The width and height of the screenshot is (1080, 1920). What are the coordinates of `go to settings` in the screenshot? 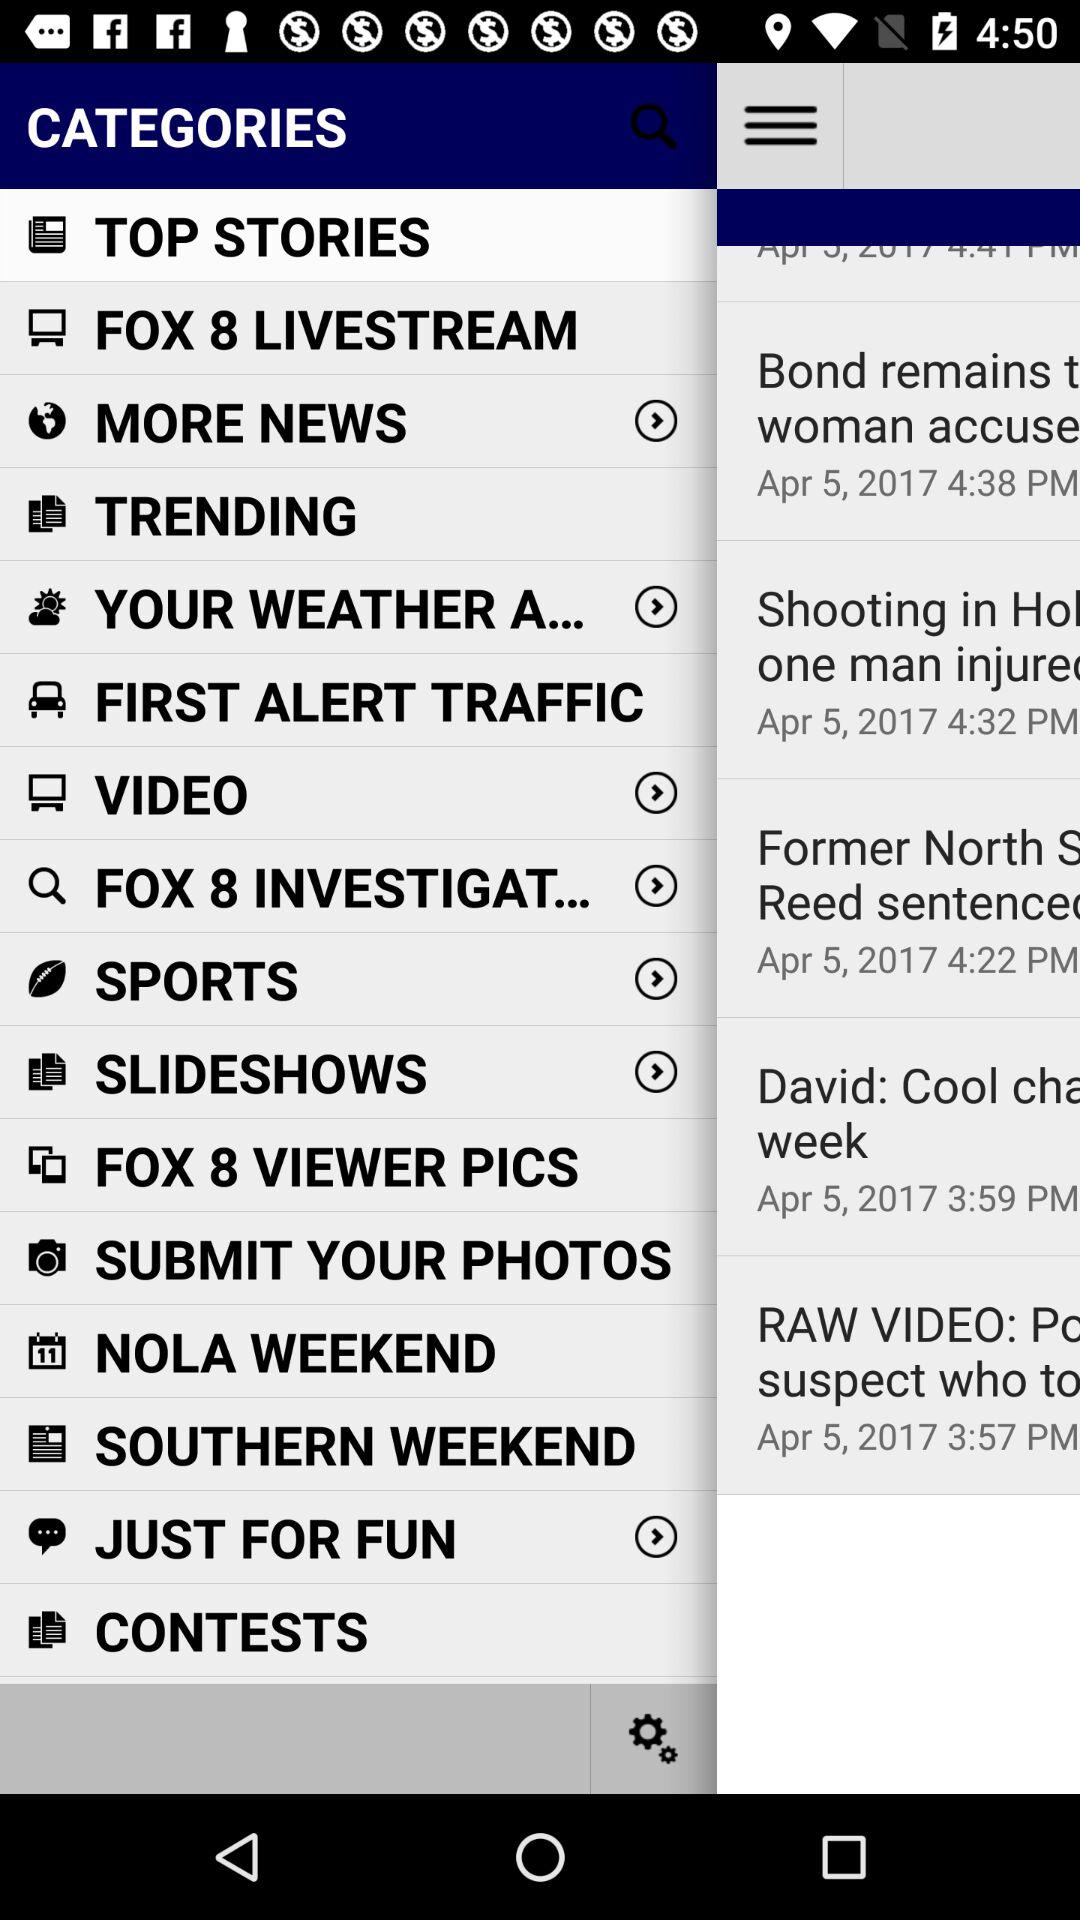 It's located at (654, 1738).